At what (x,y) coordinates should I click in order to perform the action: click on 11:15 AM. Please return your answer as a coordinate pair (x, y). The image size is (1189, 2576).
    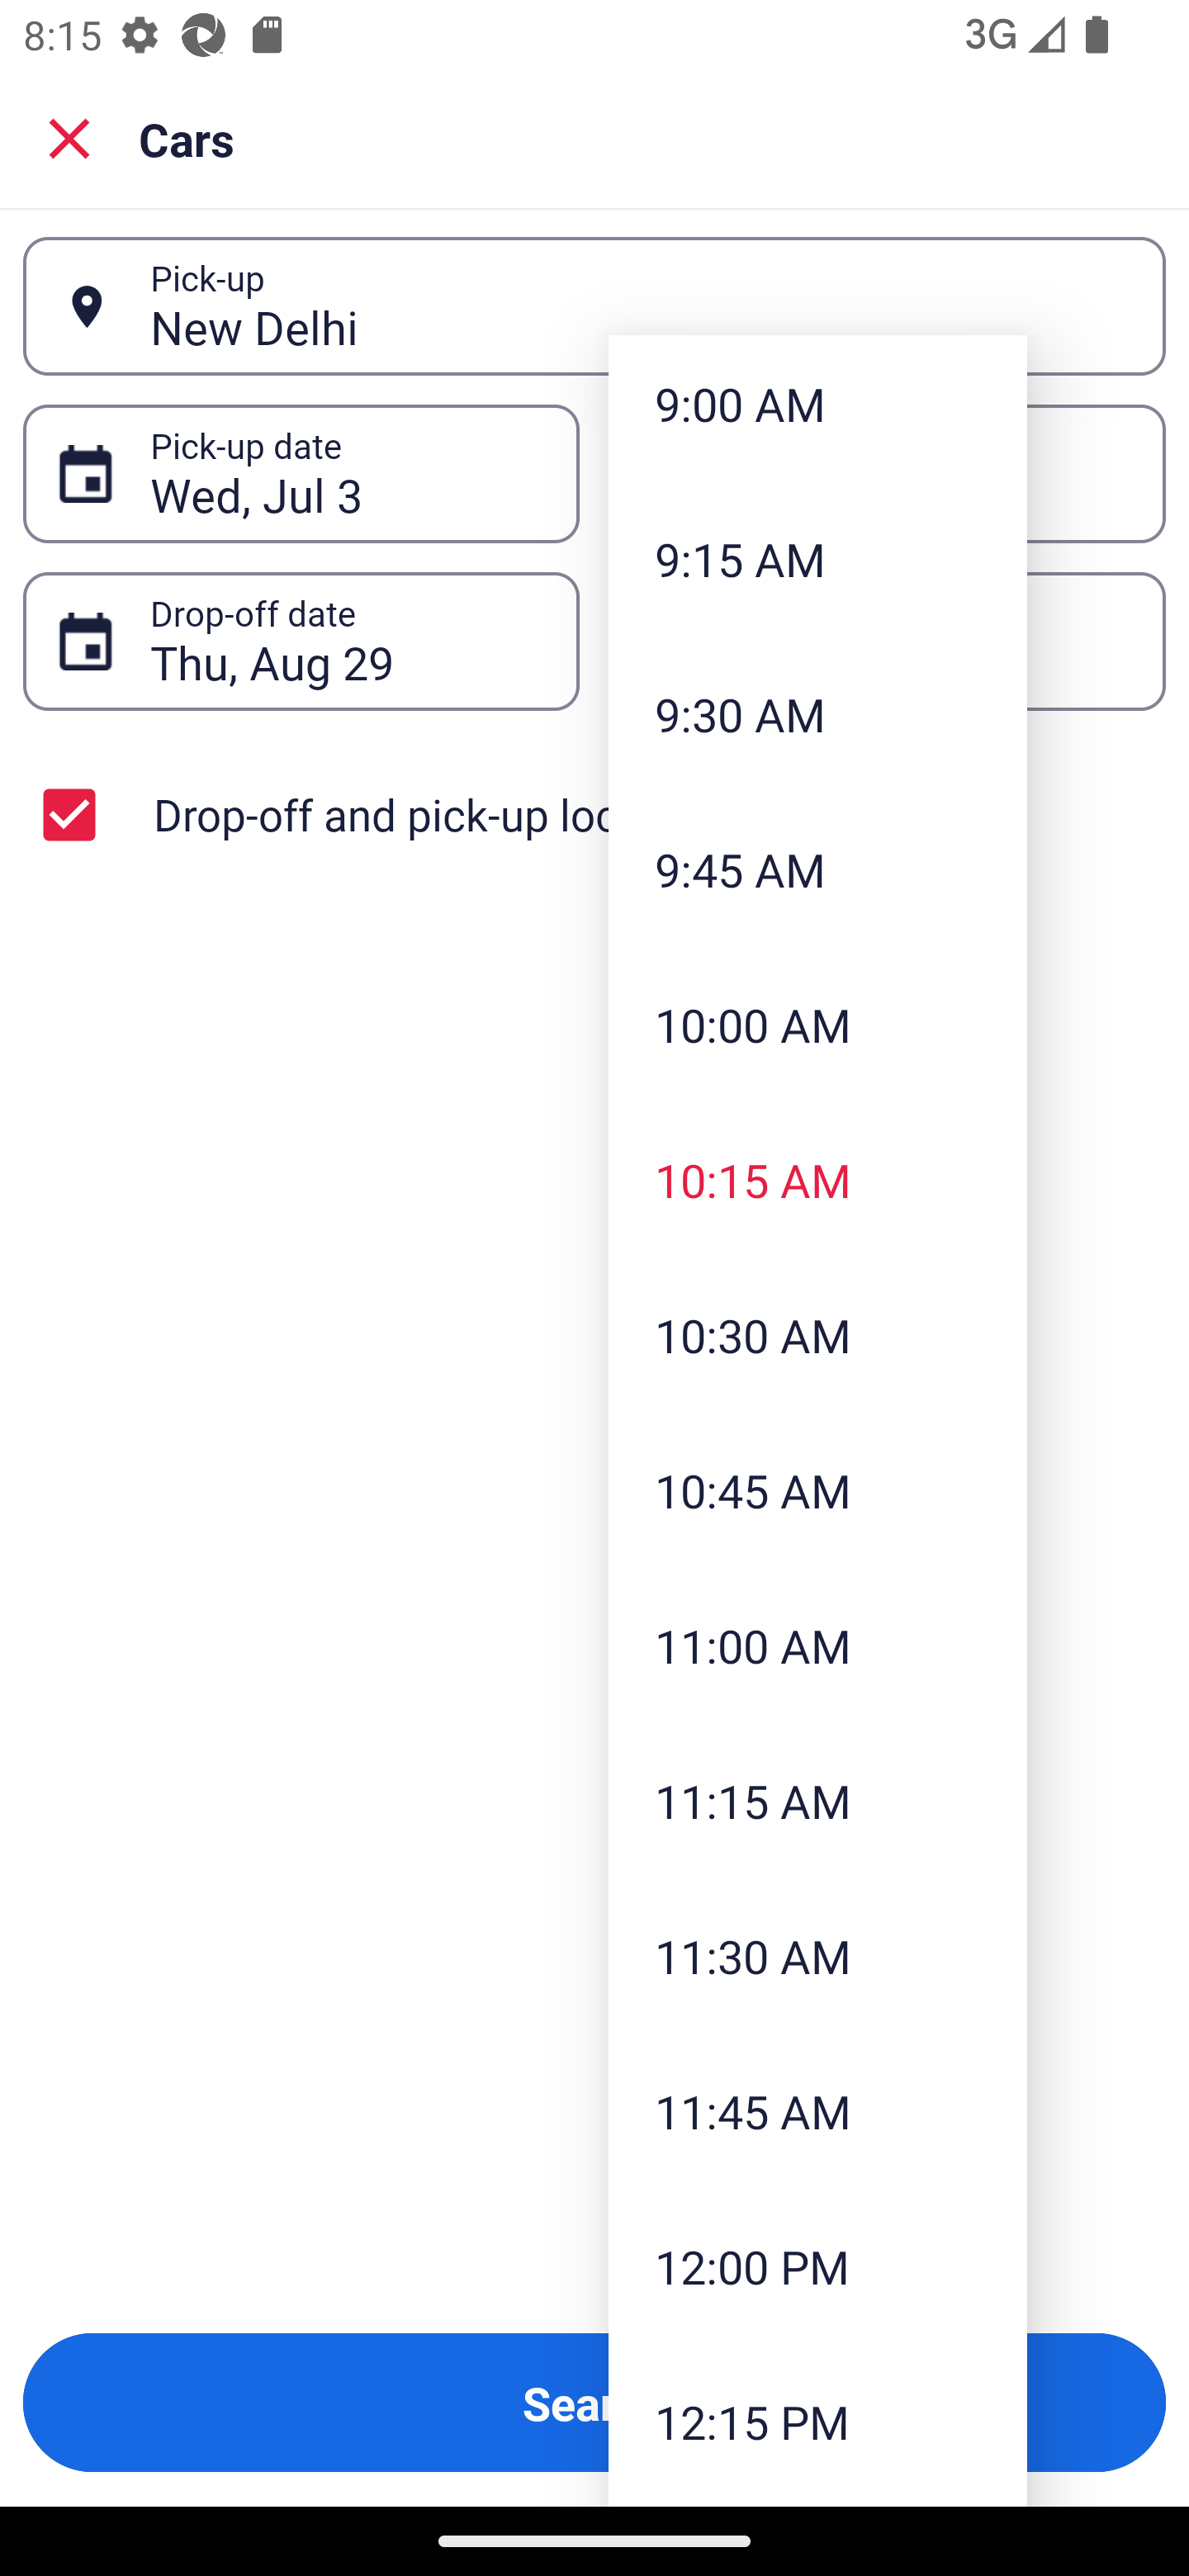
    Looking at the image, I should click on (817, 1800).